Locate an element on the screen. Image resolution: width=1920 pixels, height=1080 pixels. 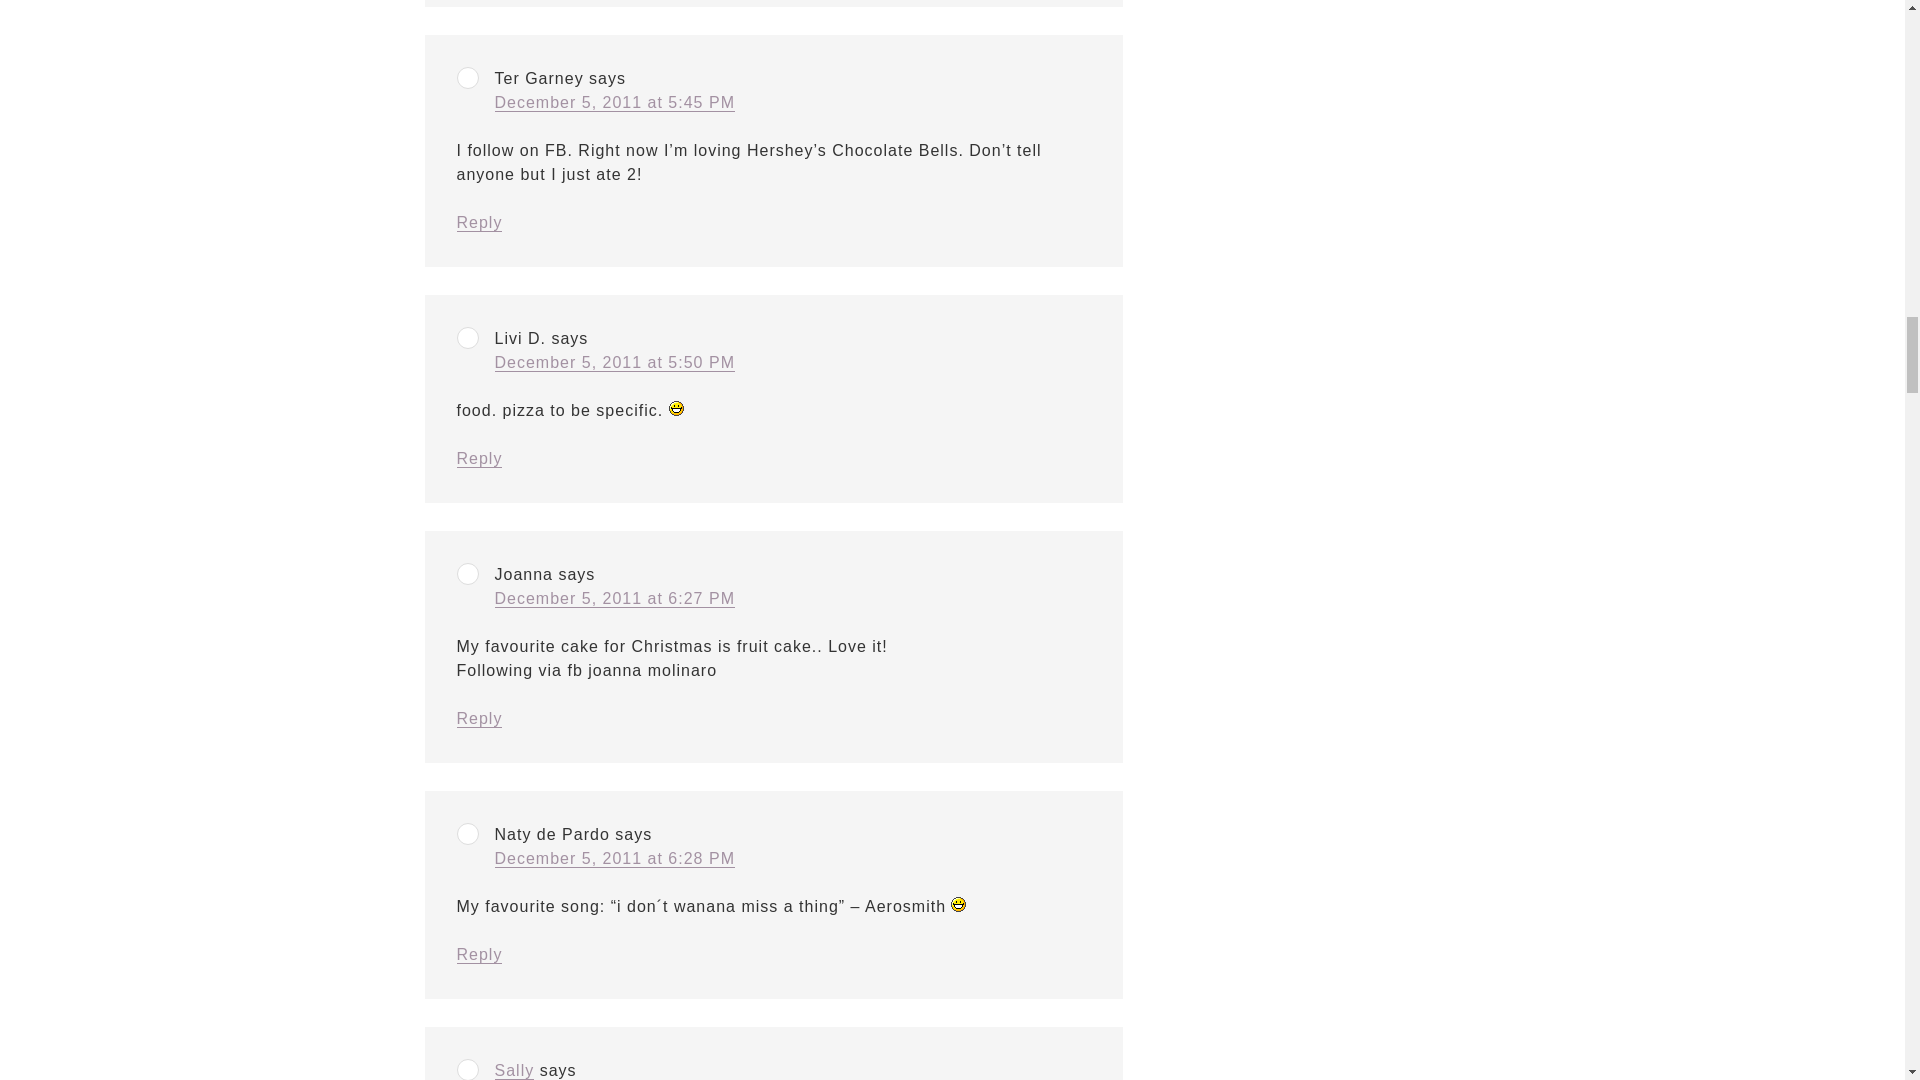
December 5, 2011 at 5:50 PM is located at coordinates (613, 362).